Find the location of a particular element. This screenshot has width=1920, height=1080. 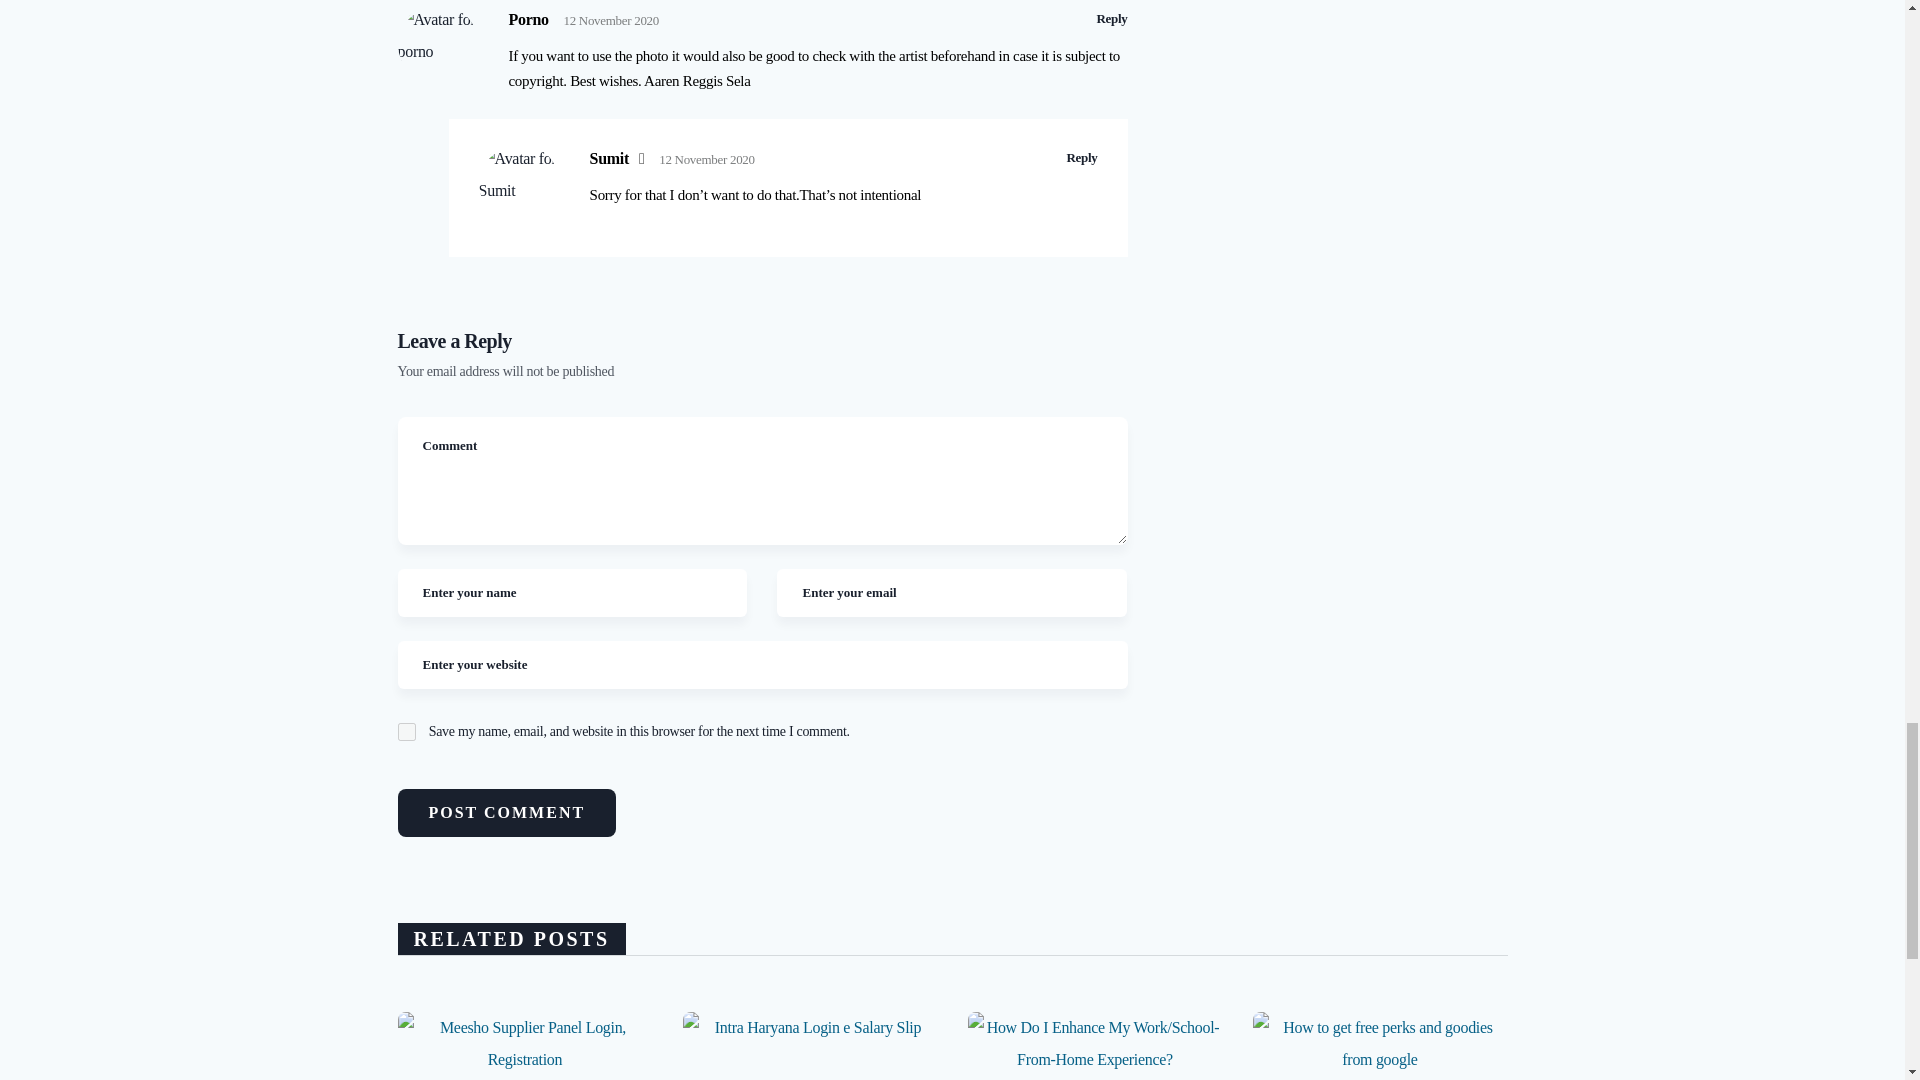

Gravatar for porno is located at coordinates (438, 44).